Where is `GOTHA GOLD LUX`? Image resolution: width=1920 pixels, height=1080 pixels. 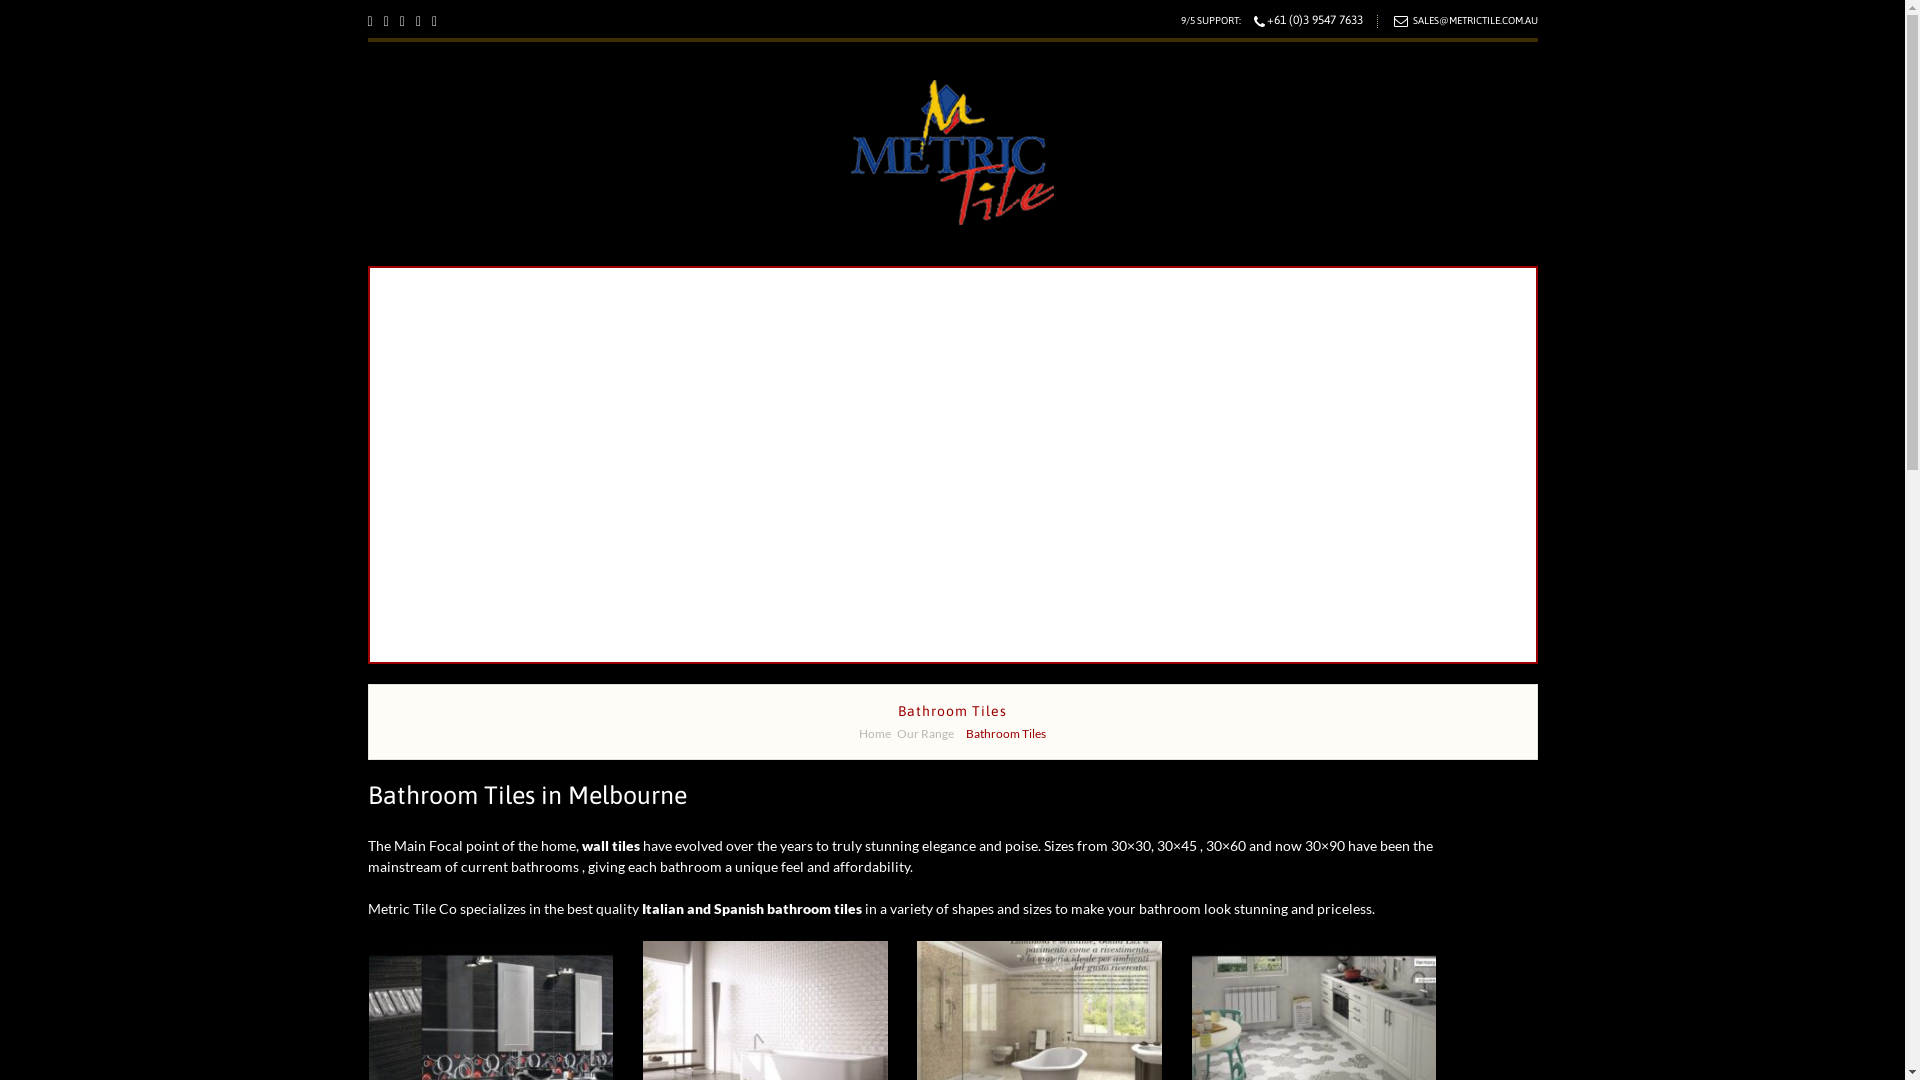 GOTHA GOLD LUX is located at coordinates (1040, 1032).